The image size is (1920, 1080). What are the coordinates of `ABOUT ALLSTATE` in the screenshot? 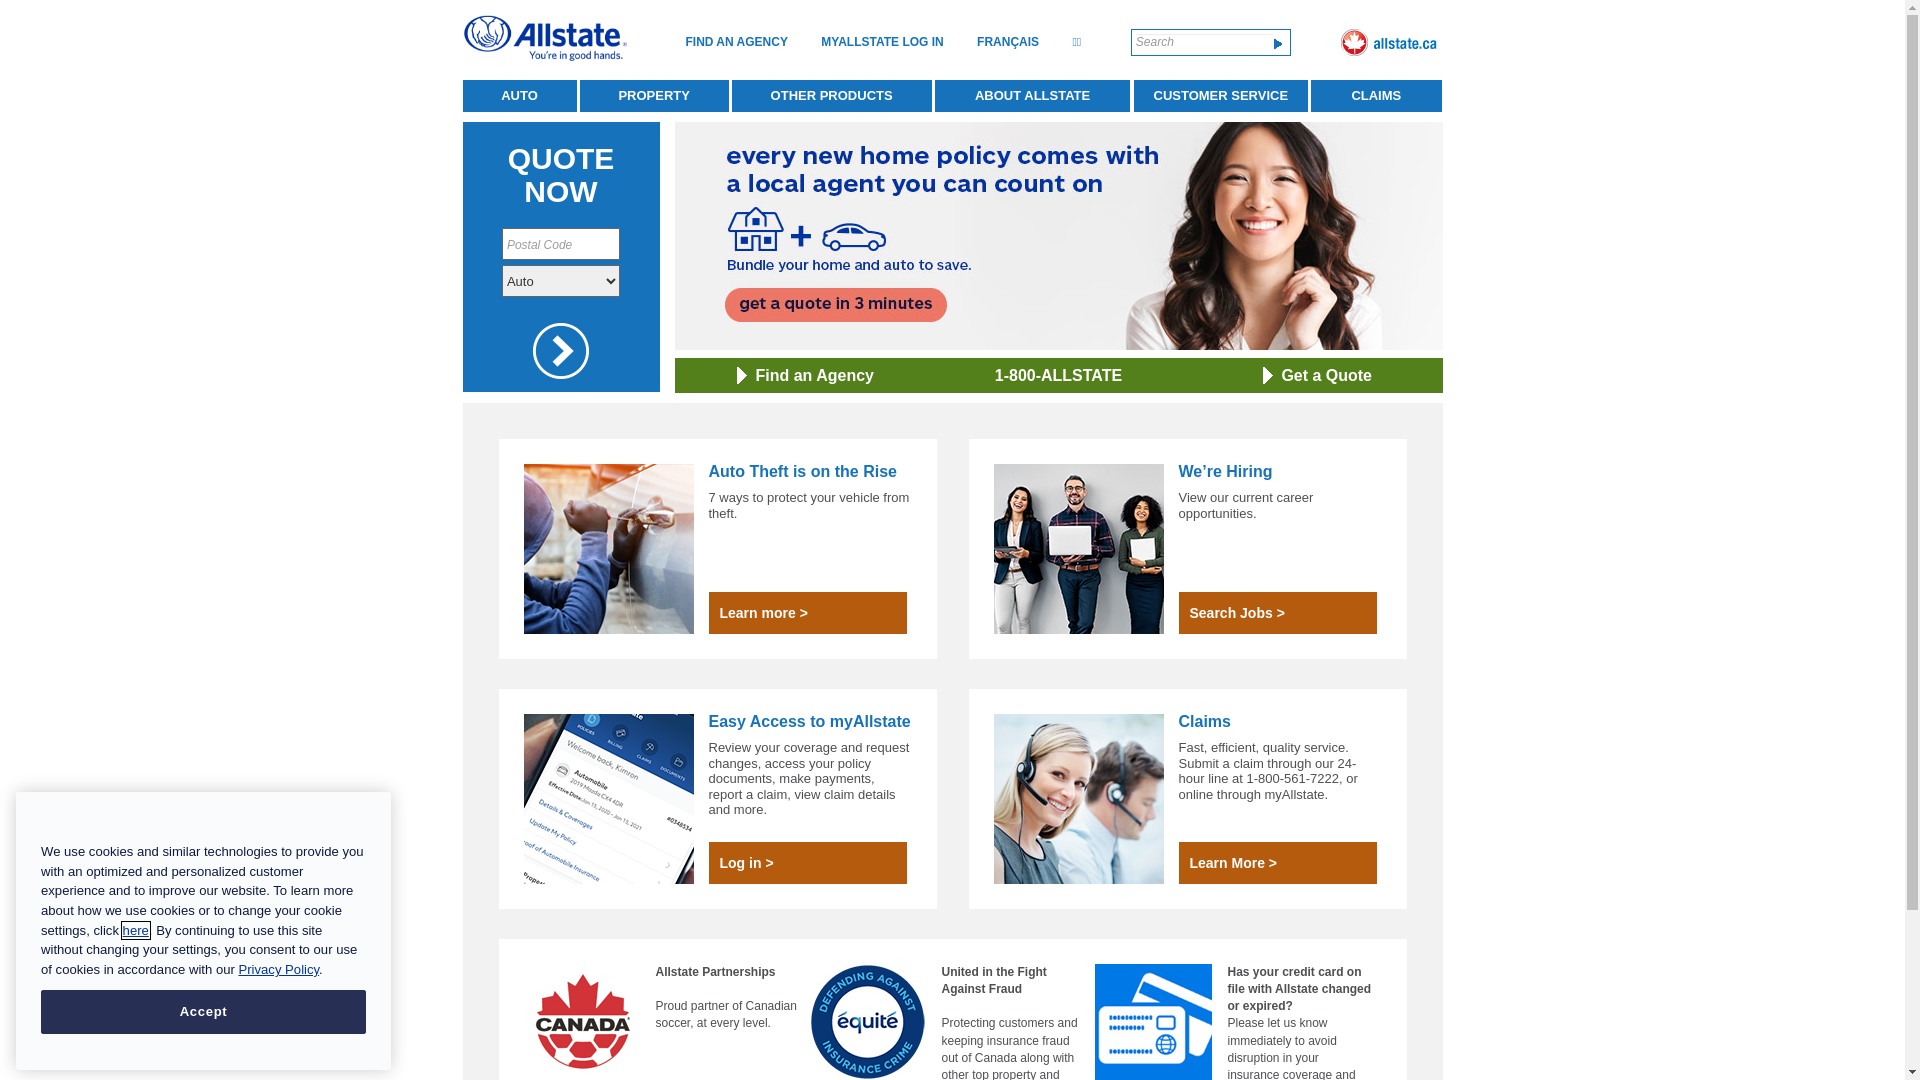 It's located at (1033, 96).